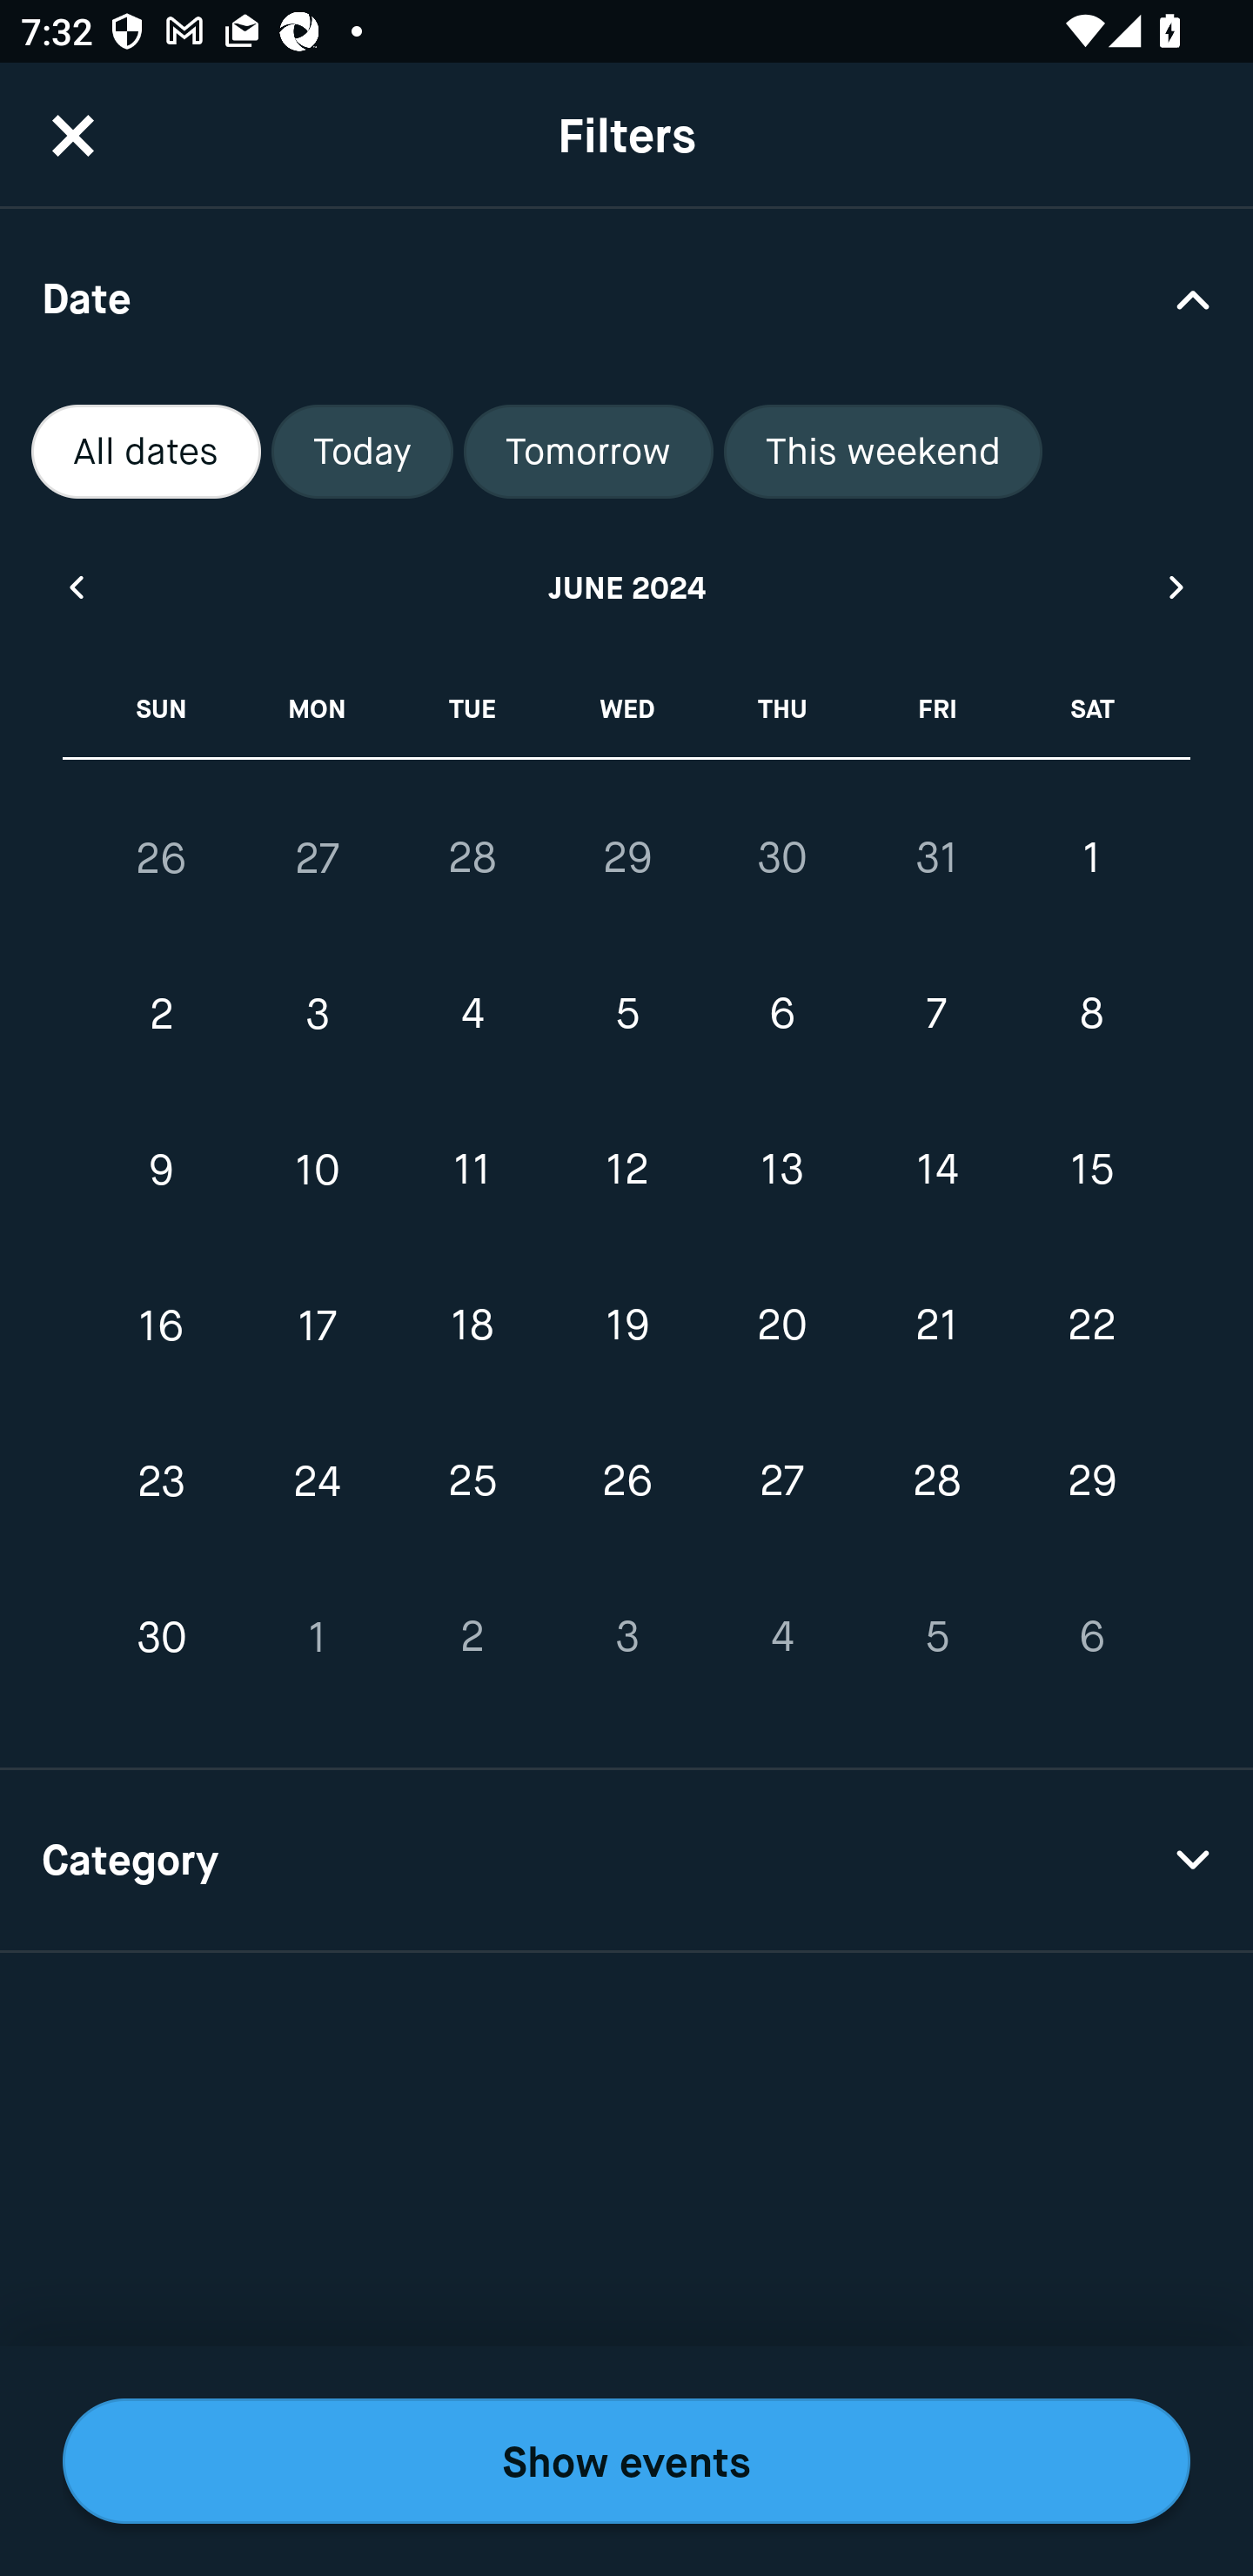 This screenshot has width=1253, height=2576. What do you see at coordinates (1091, 1481) in the screenshot?
I see `29` at bounding box center [1091, 1481].